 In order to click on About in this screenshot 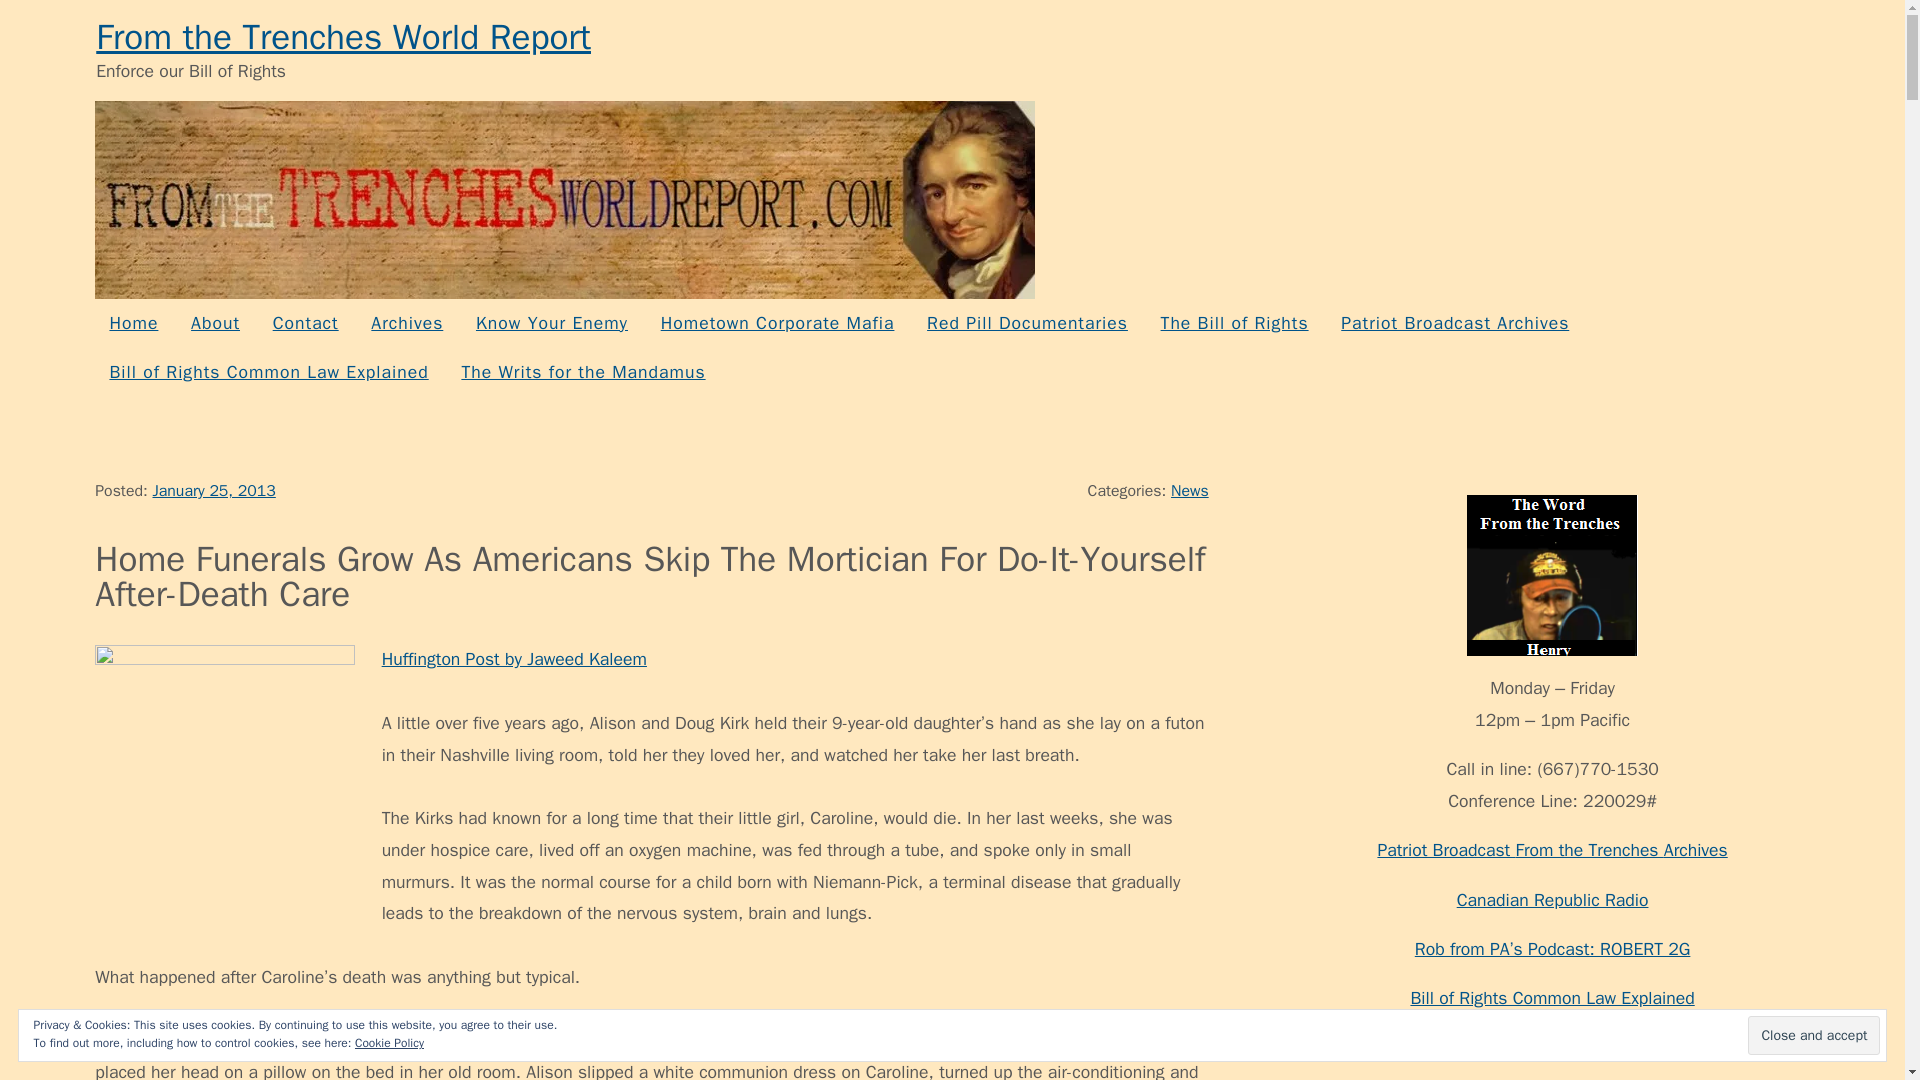, I will do `click(216, 323)`.